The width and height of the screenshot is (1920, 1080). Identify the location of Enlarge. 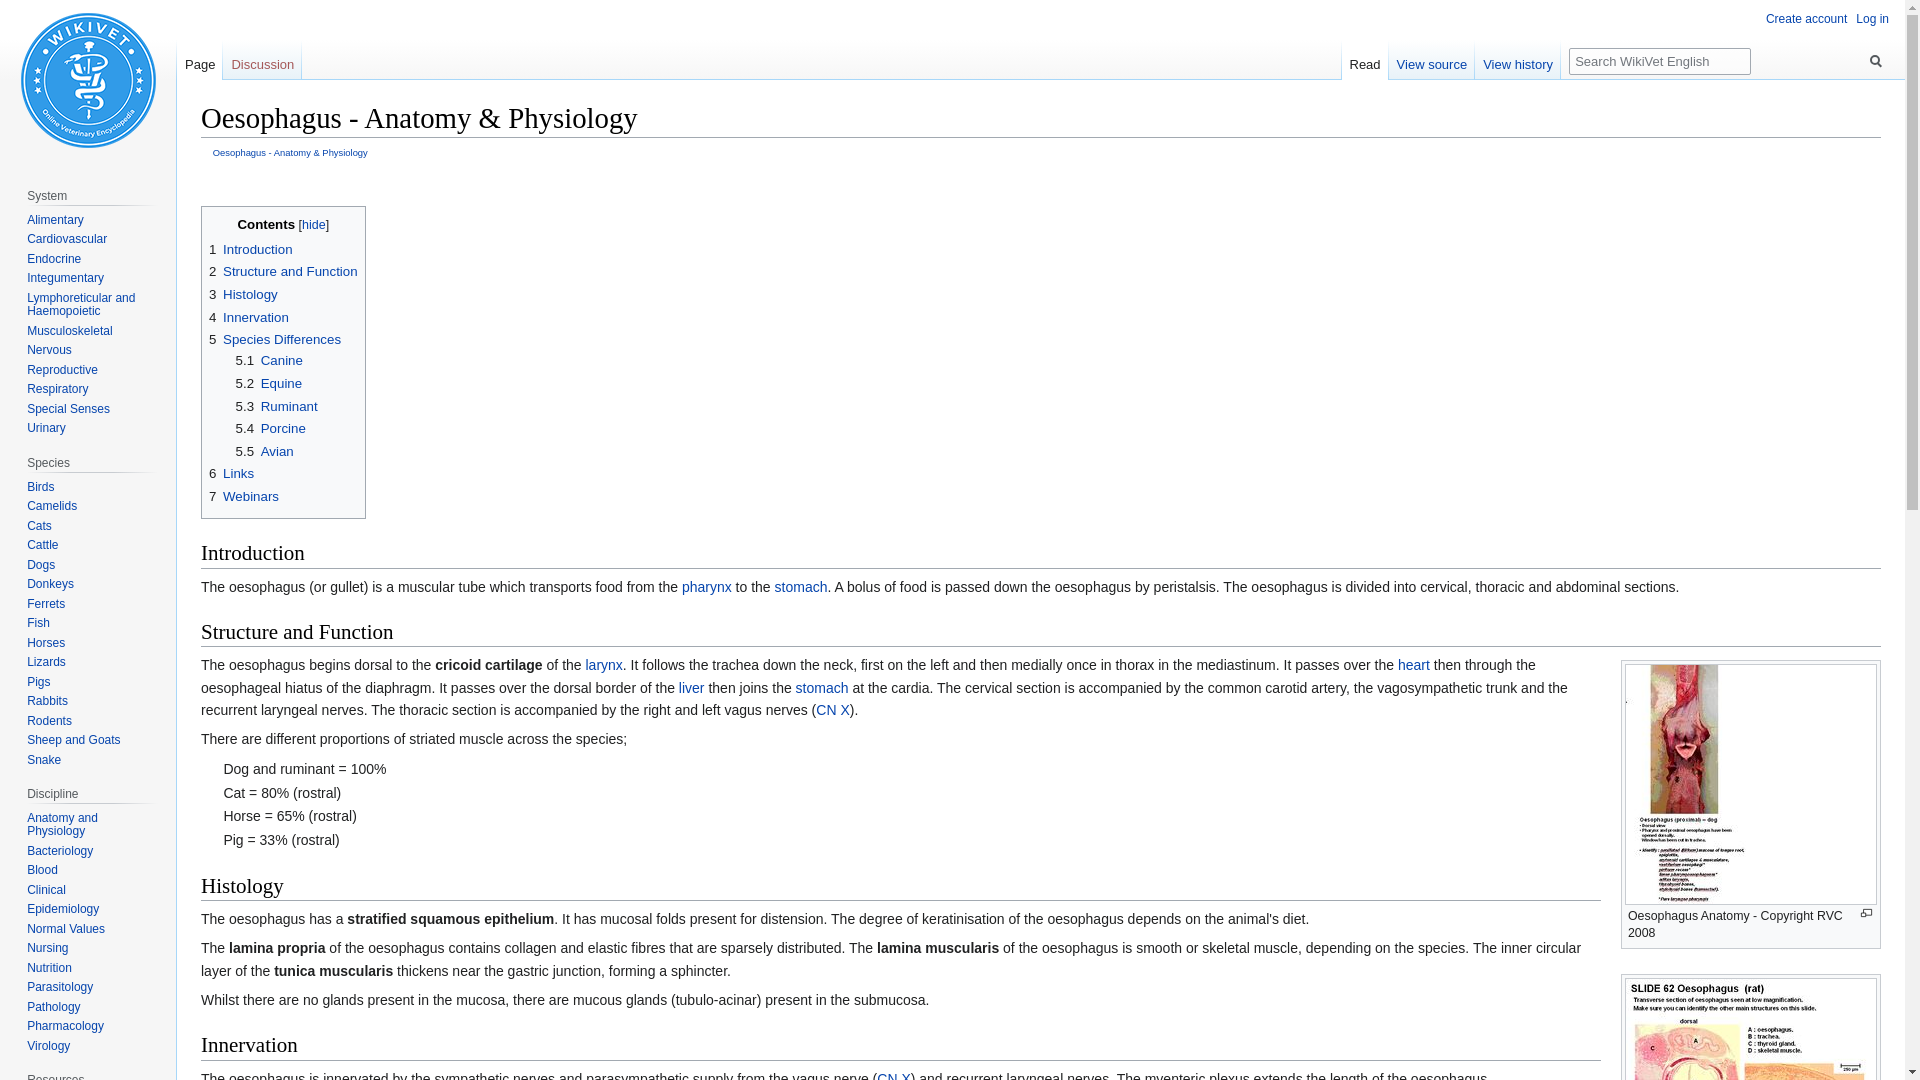
(1866, 914).